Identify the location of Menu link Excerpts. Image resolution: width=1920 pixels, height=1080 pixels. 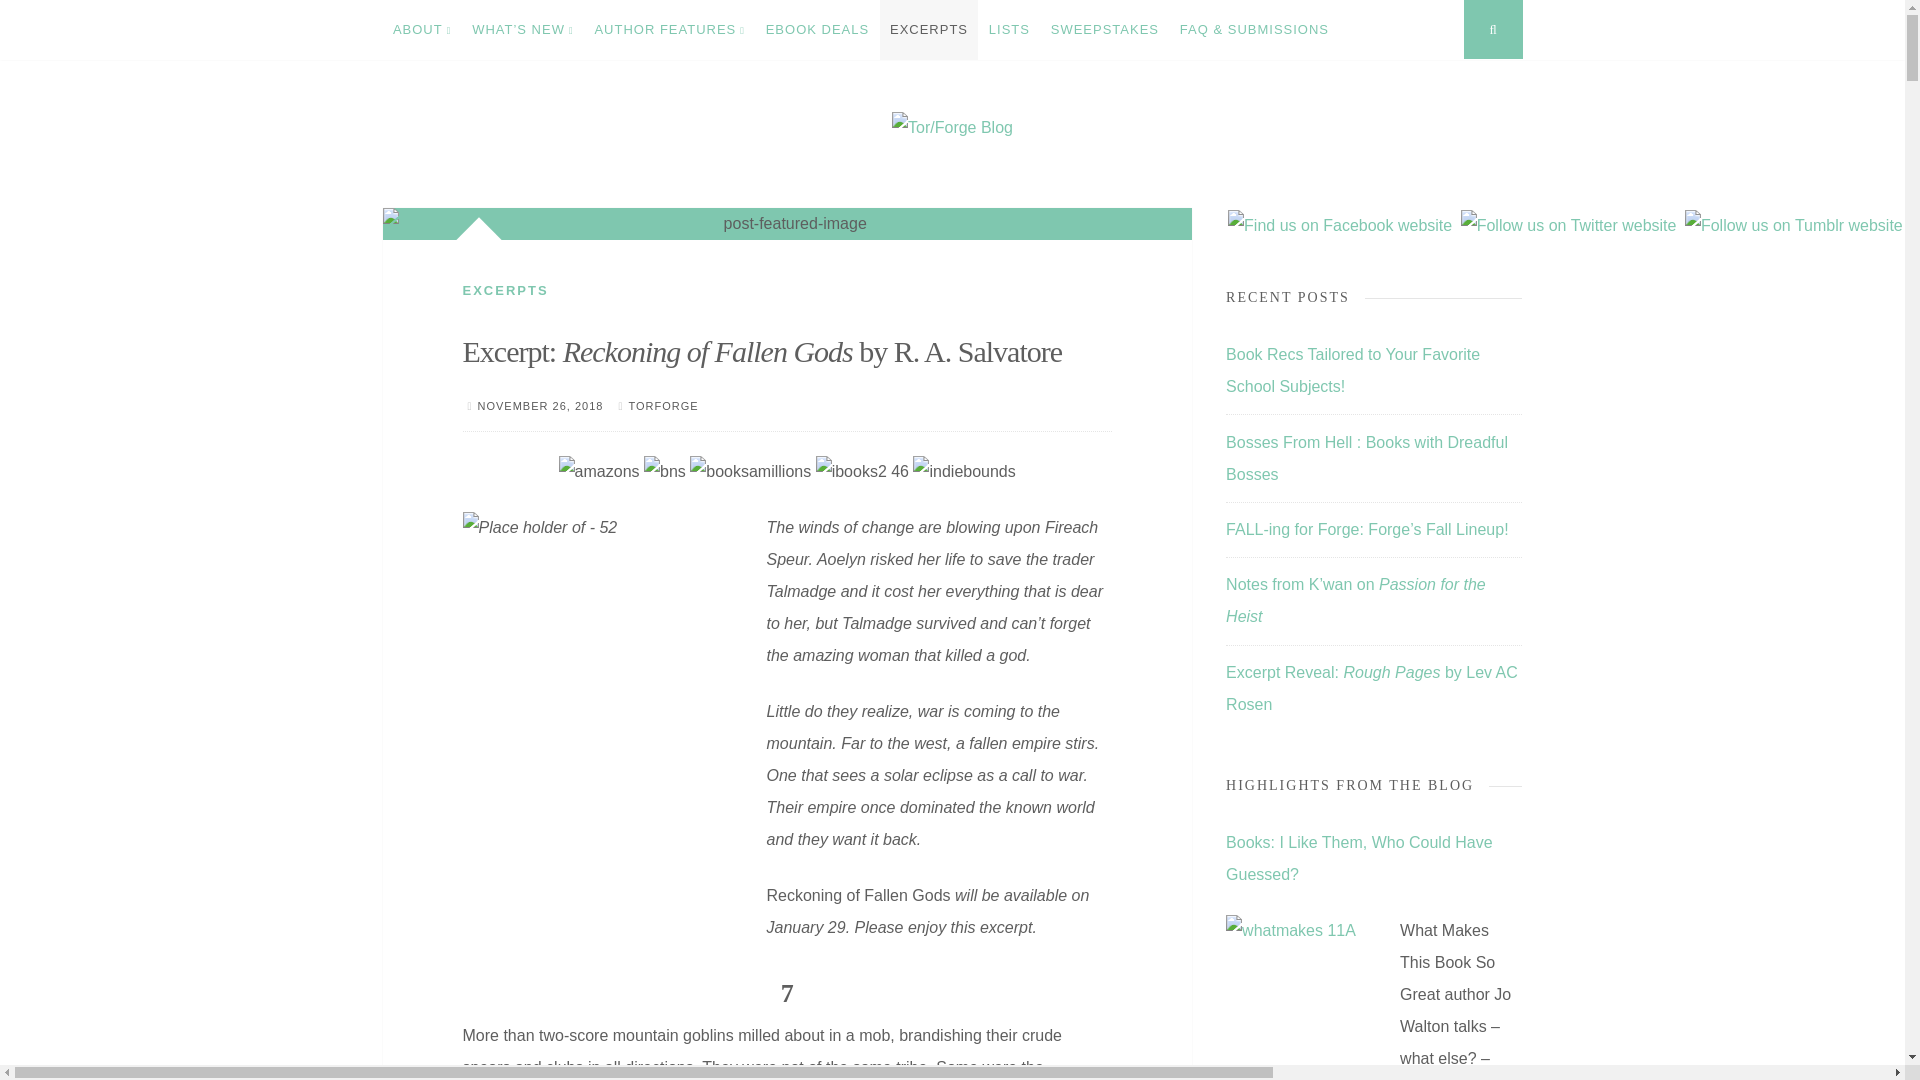
(929, 30).